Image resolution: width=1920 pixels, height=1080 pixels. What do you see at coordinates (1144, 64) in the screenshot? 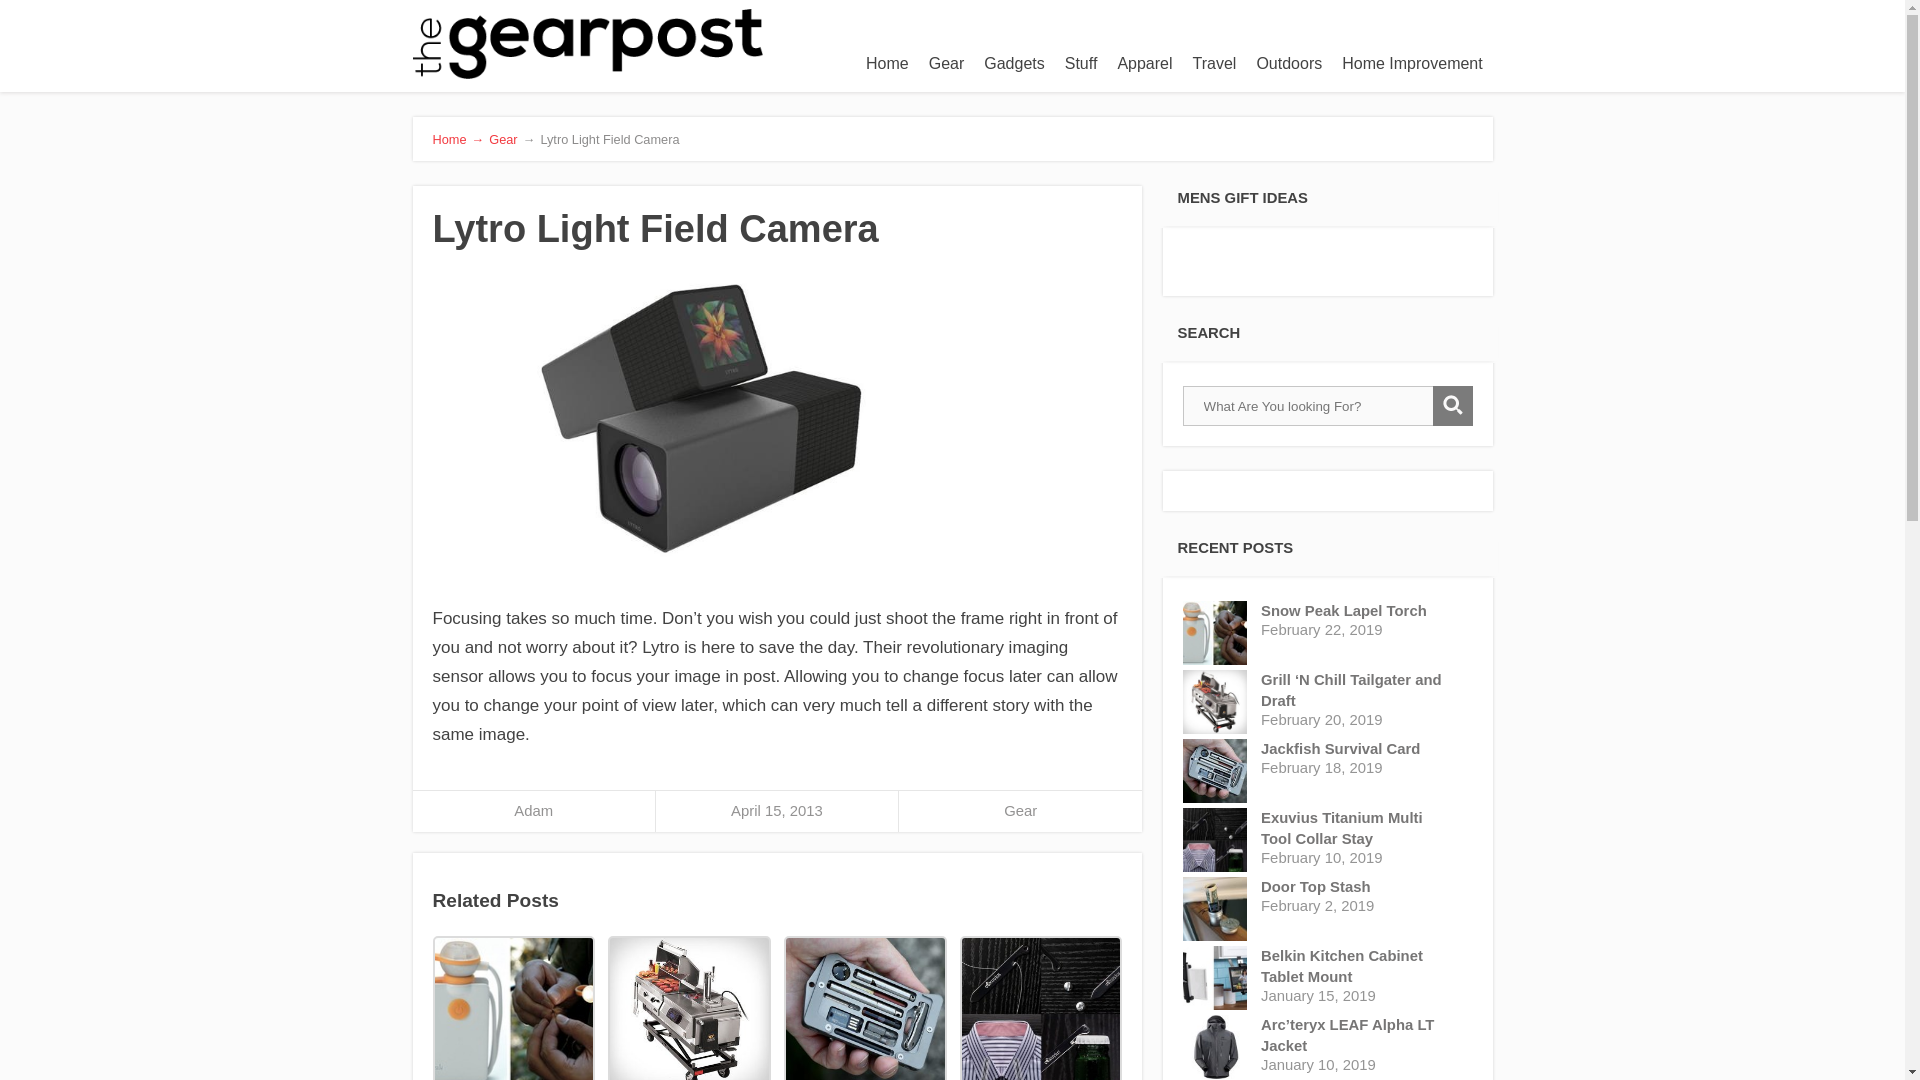
I see `Apparel` at bounding box center [1144, 64].